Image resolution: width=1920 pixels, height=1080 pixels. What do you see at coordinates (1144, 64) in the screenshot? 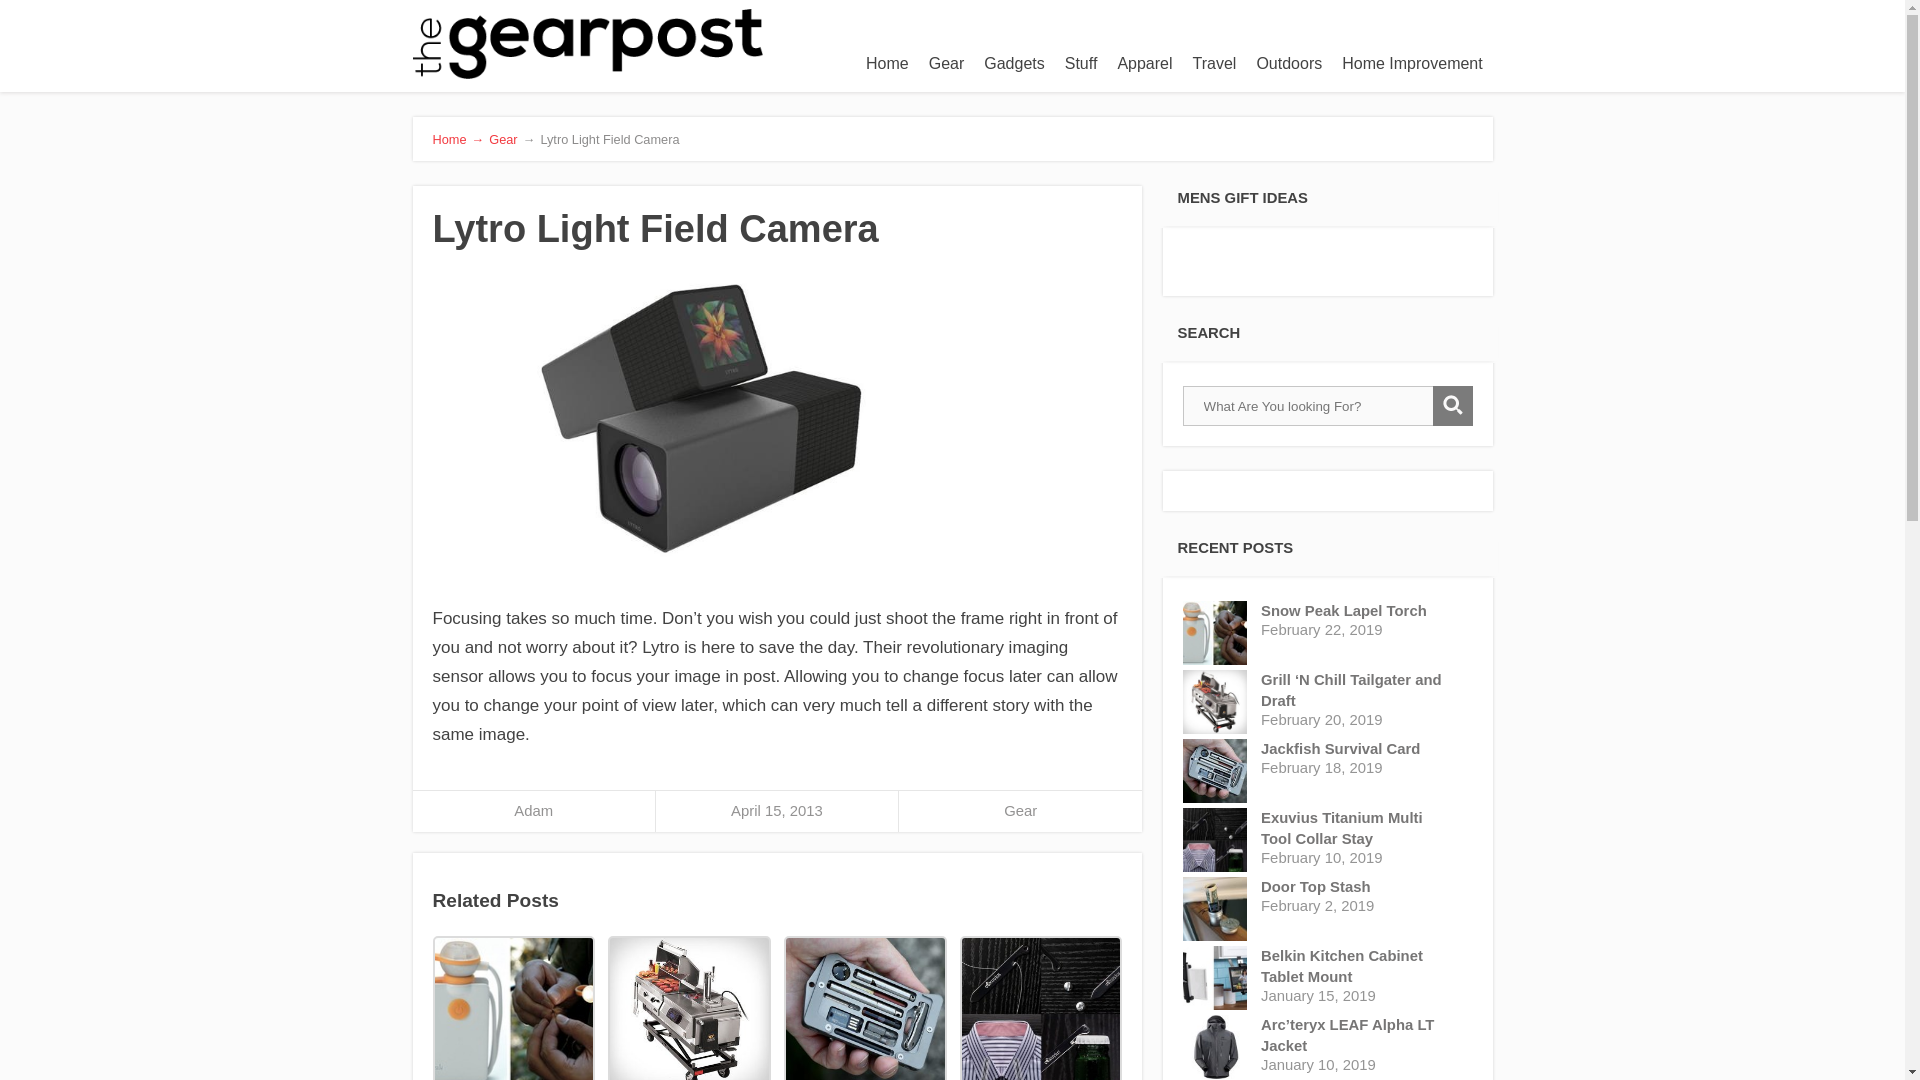
I see `Apparel` at bounding box center [1144, 64].